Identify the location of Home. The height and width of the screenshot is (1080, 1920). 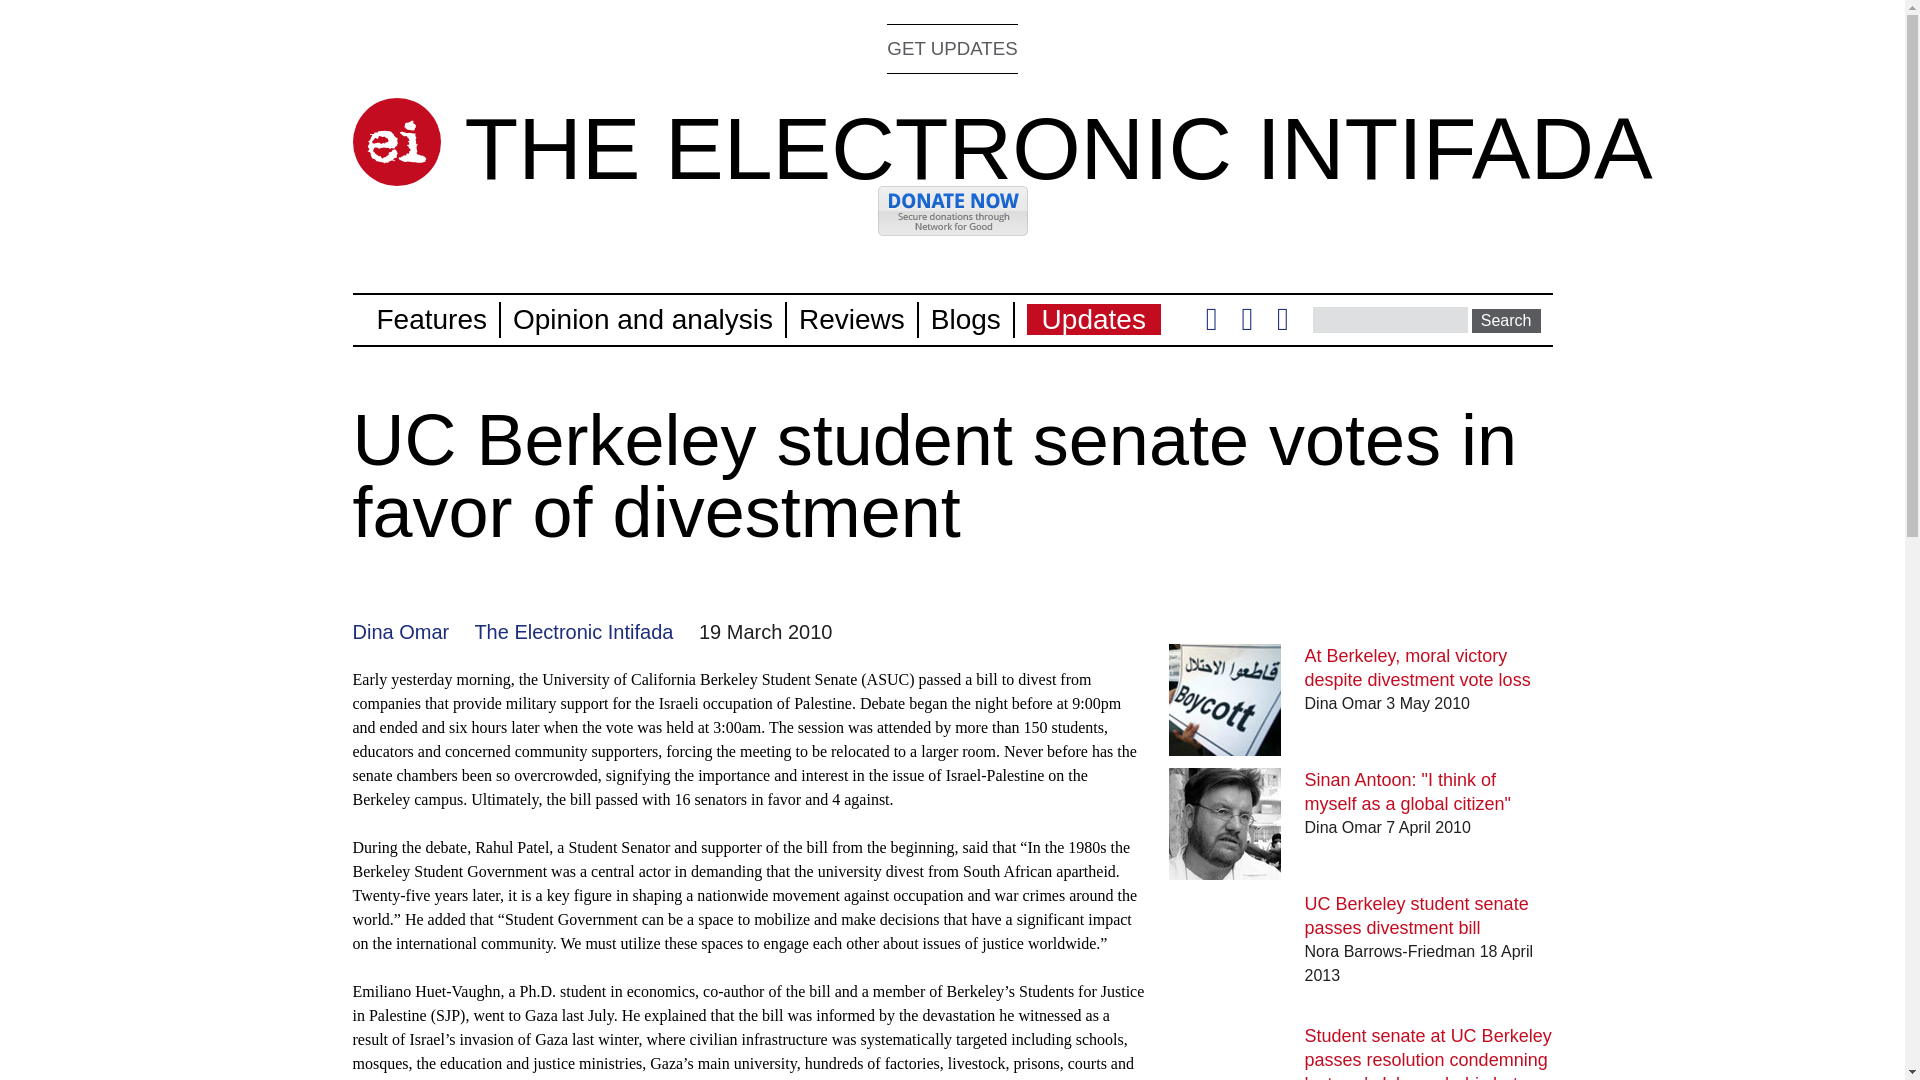
(1058, 148).